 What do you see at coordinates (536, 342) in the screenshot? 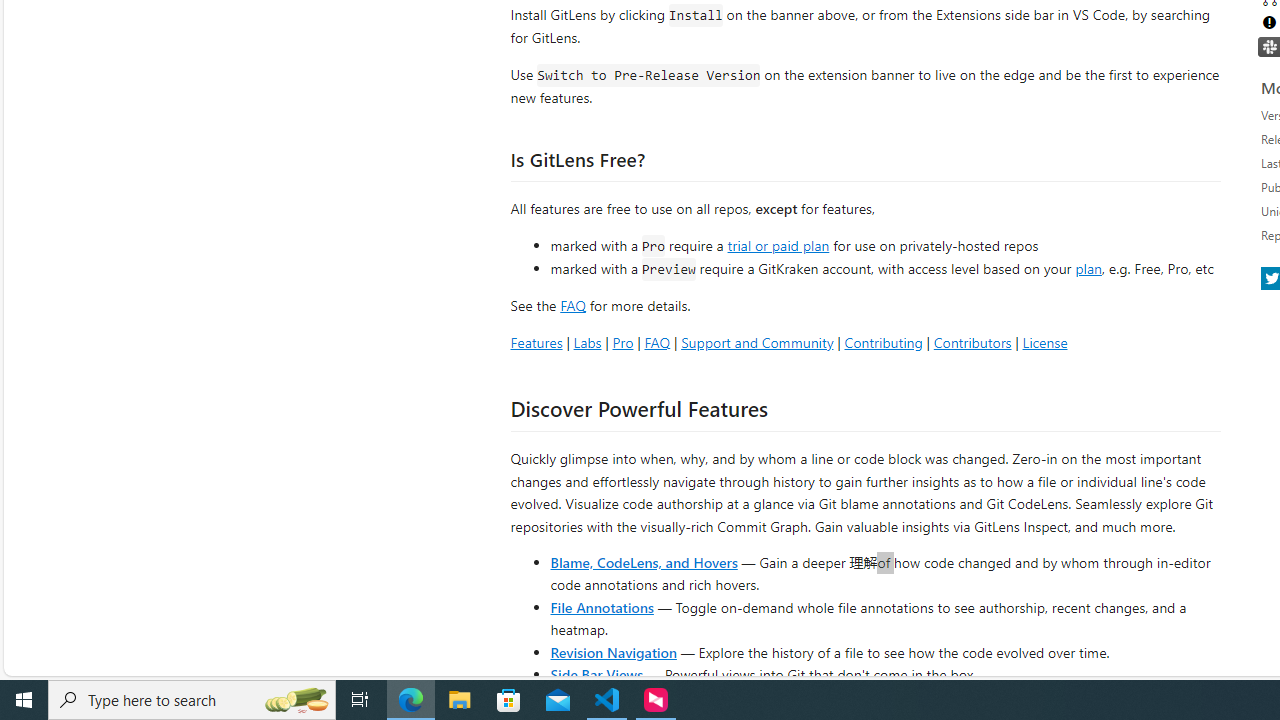
I see `Features` at bounding box center [536, 342].